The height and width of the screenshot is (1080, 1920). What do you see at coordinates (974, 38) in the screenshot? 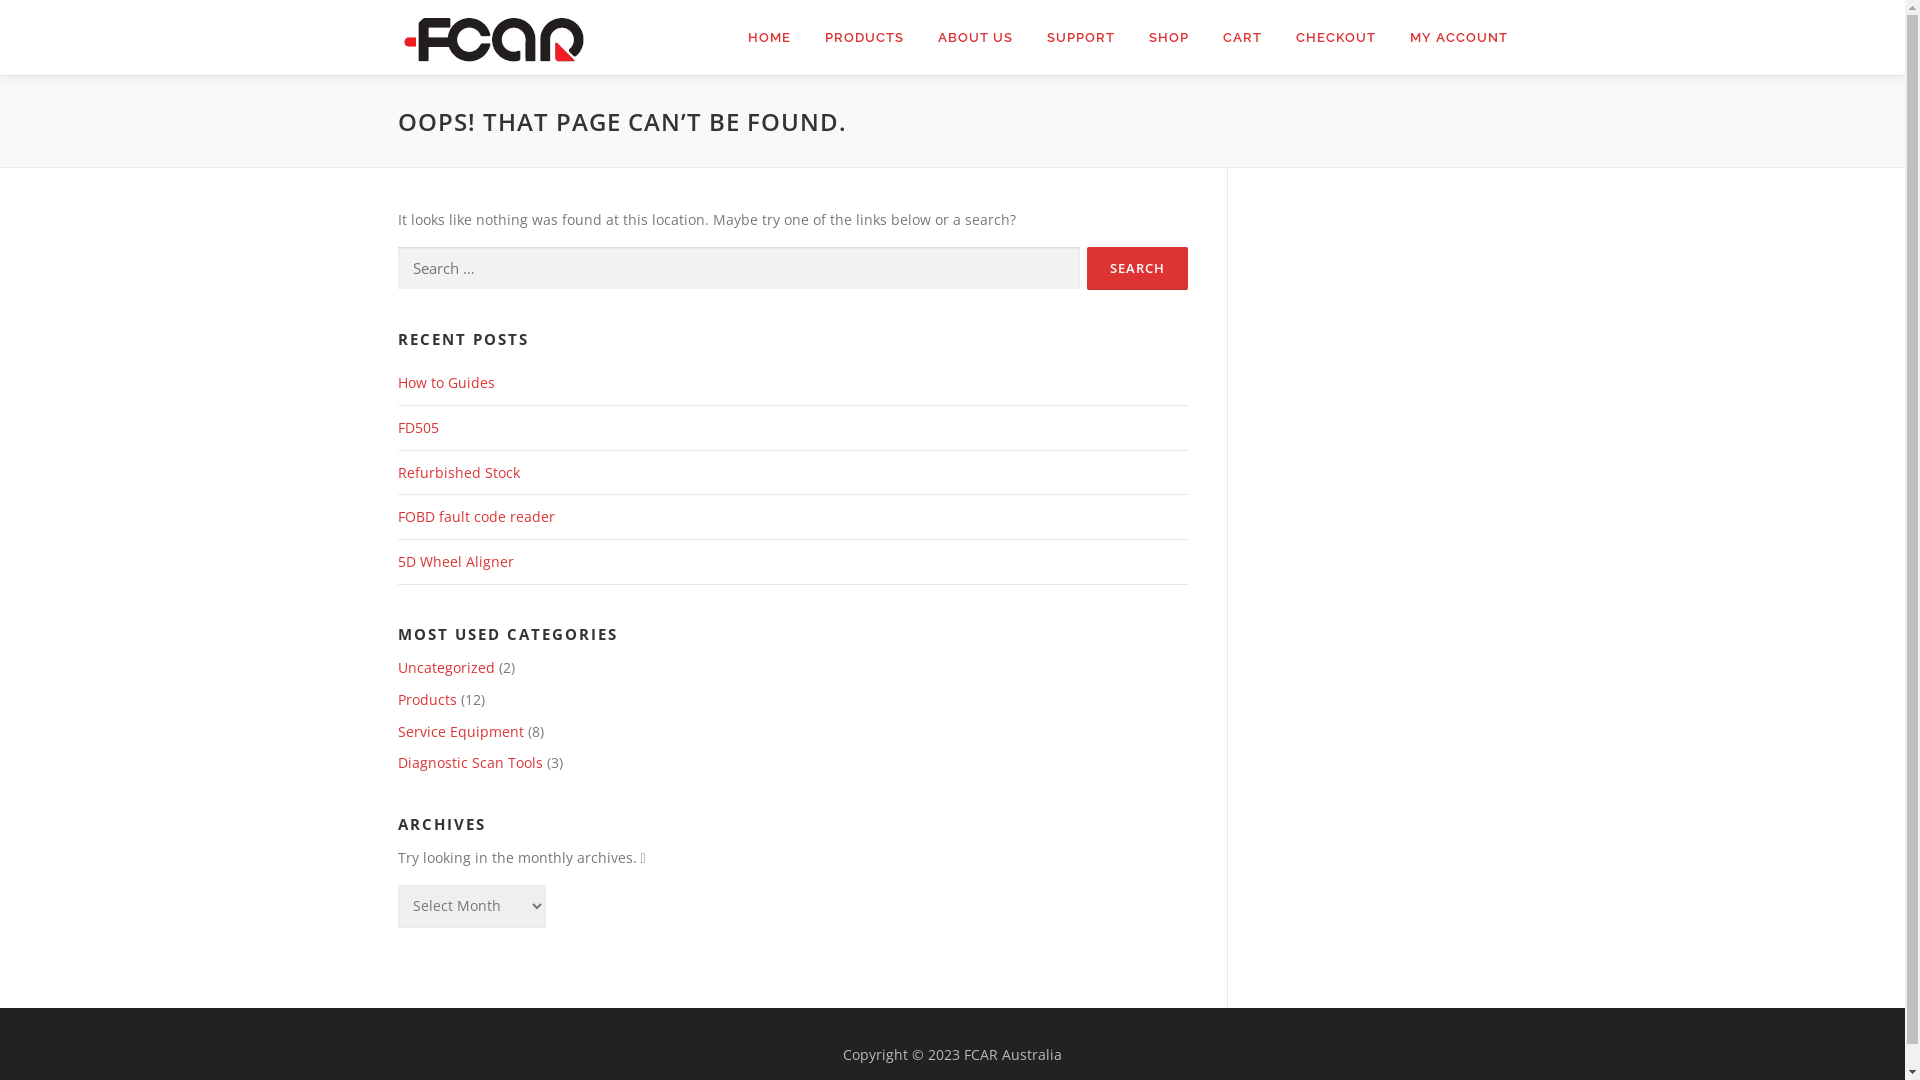
I see `ABOUT US` at bounding box center [974, 38].